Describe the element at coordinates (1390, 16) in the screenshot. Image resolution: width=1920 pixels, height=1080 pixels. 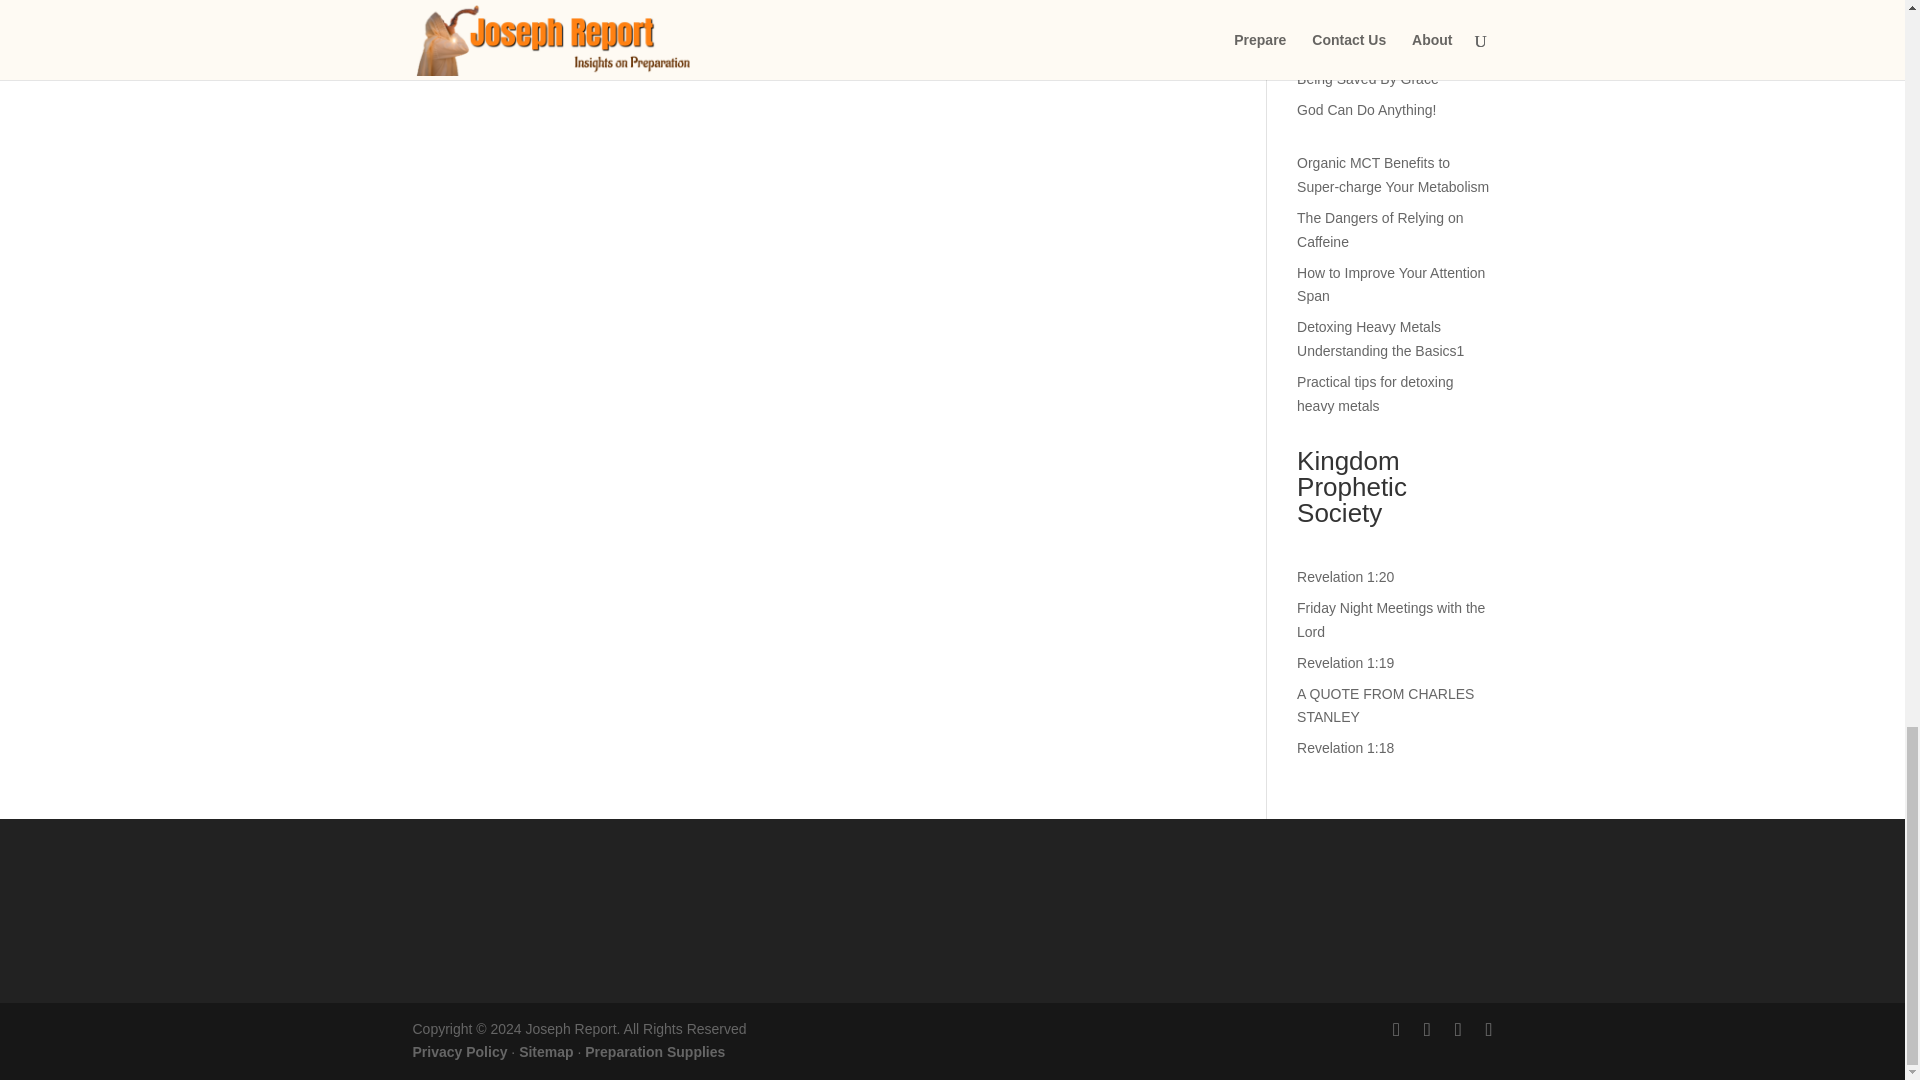
I see `Did Grace or Faith come first?` at that location.